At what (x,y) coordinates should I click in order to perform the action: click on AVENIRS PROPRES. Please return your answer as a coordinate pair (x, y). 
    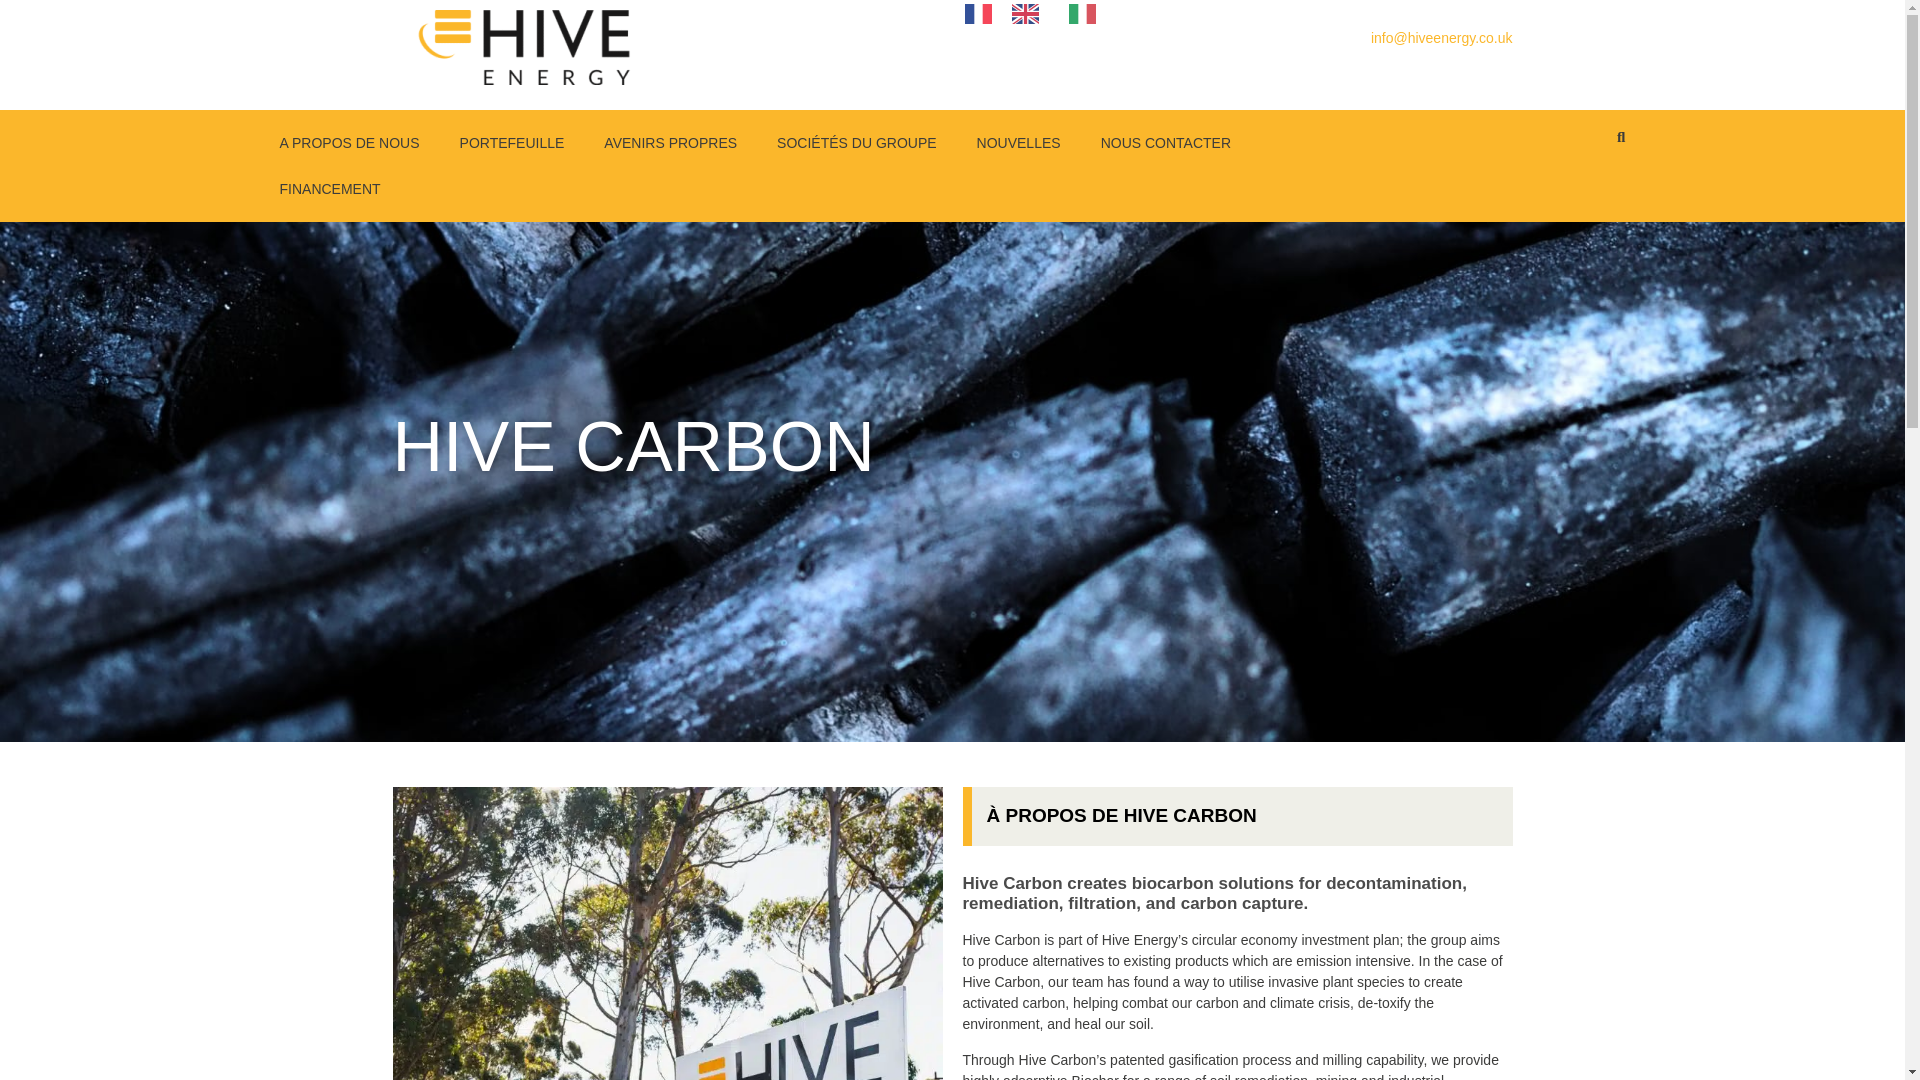
    Looking at the image, I should click on (670, 142).